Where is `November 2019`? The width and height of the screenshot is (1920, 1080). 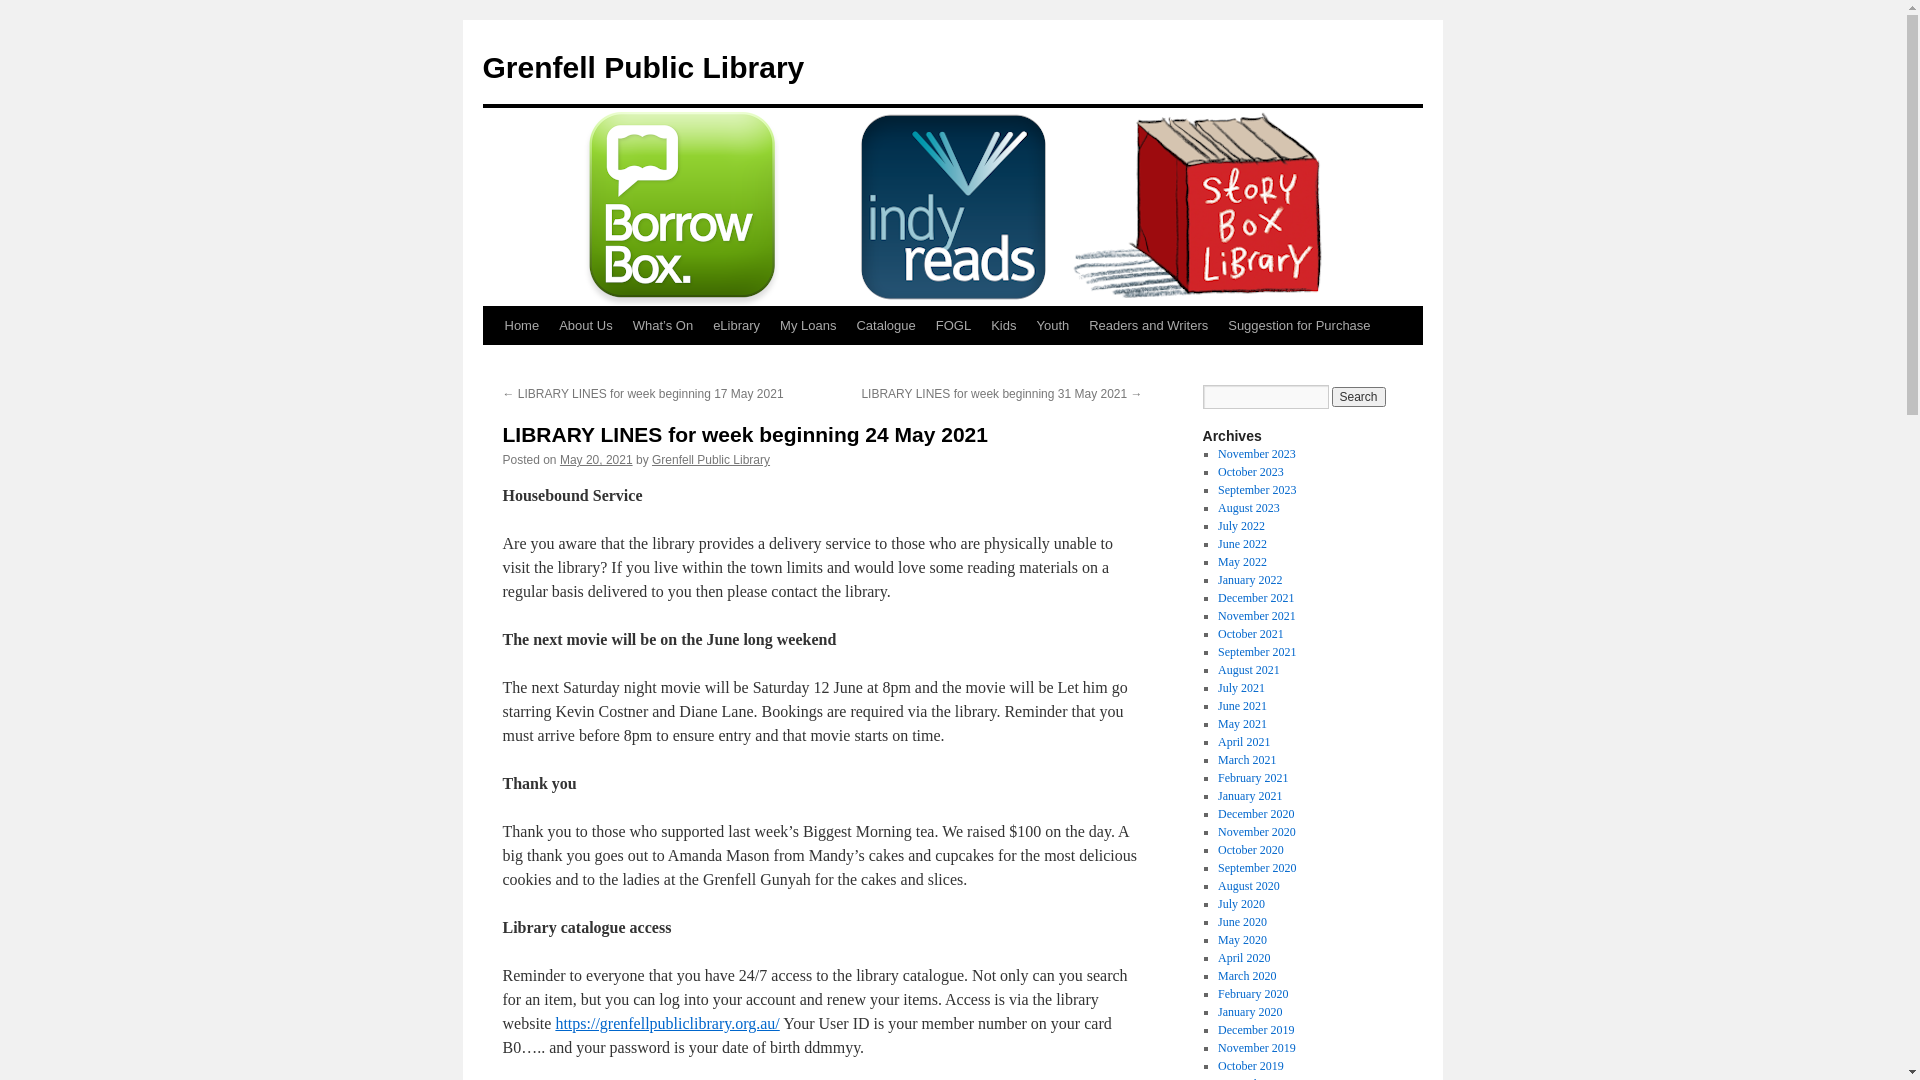
November 2019 is located at coordinates (1257, 1048).